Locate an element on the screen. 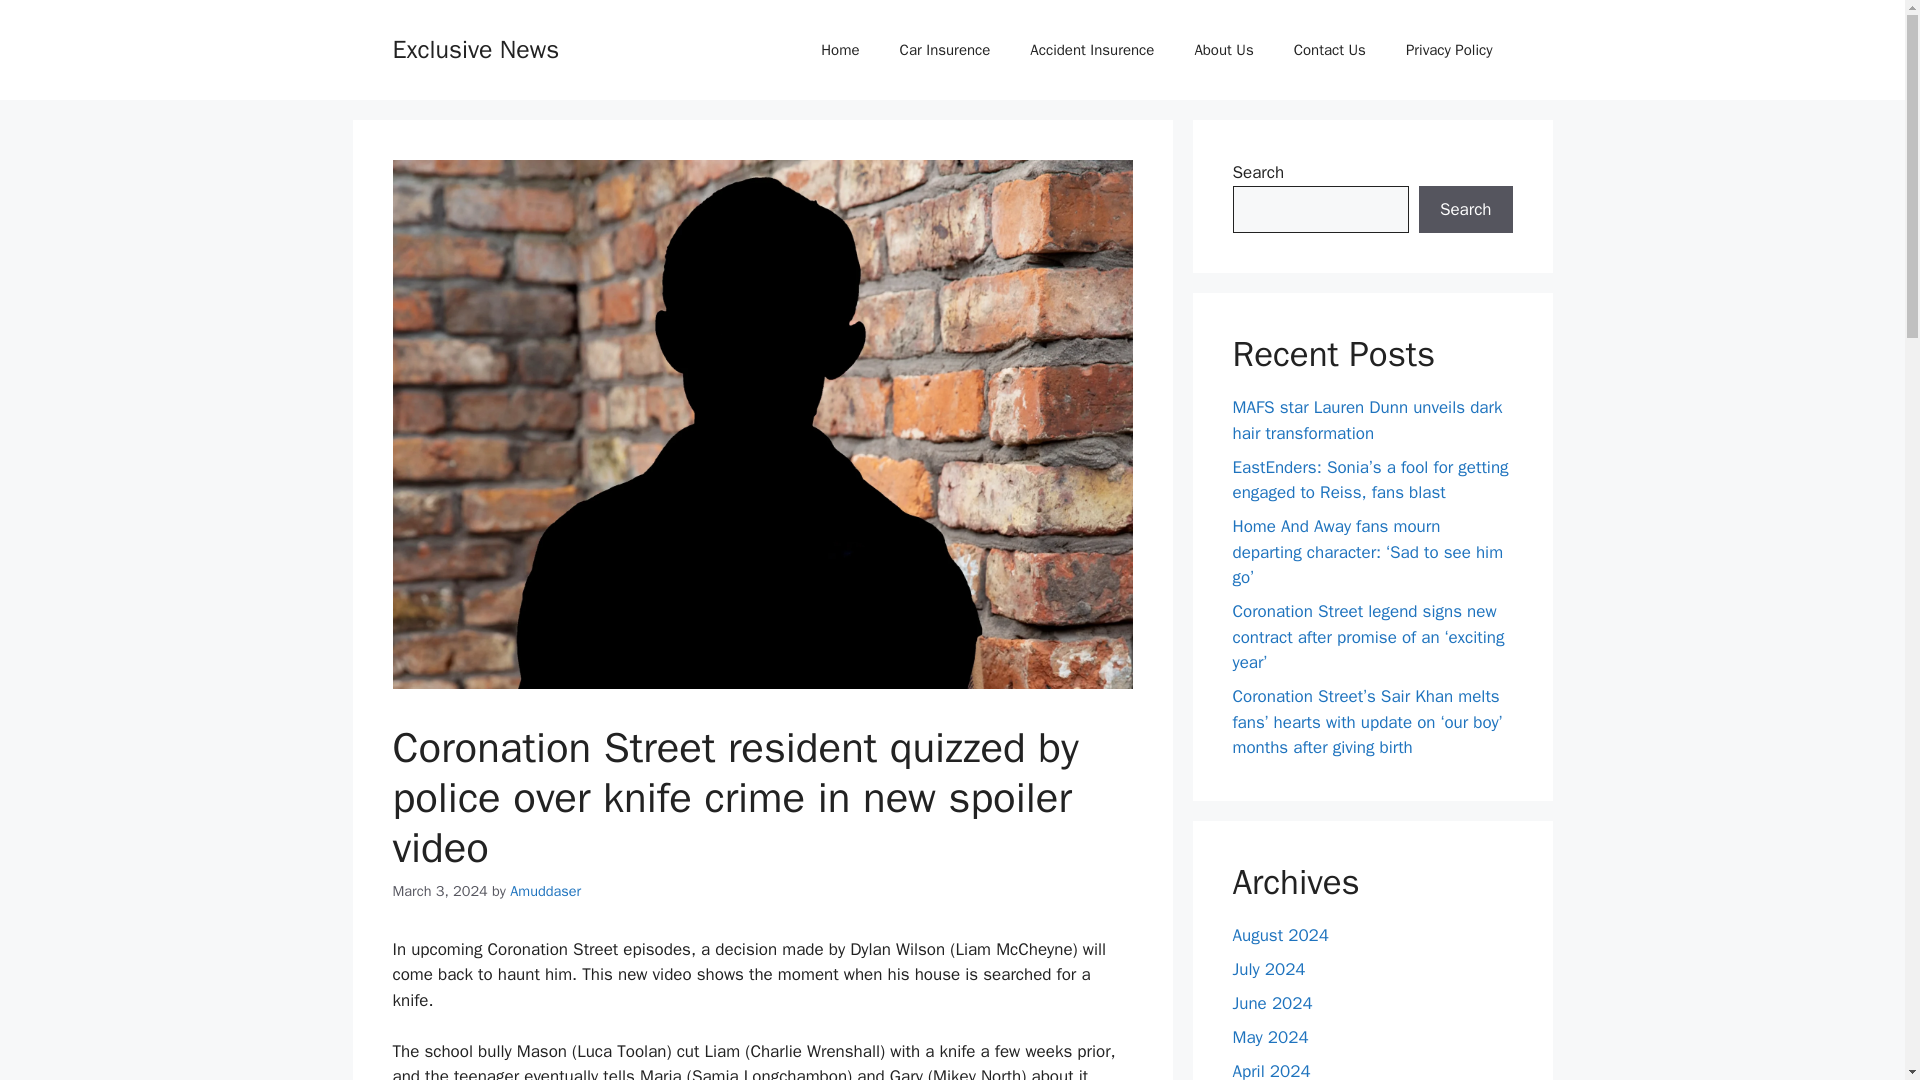 This screenshot has height=1080, width=1920. June 2024 is located at coordinates (1272, 1002).